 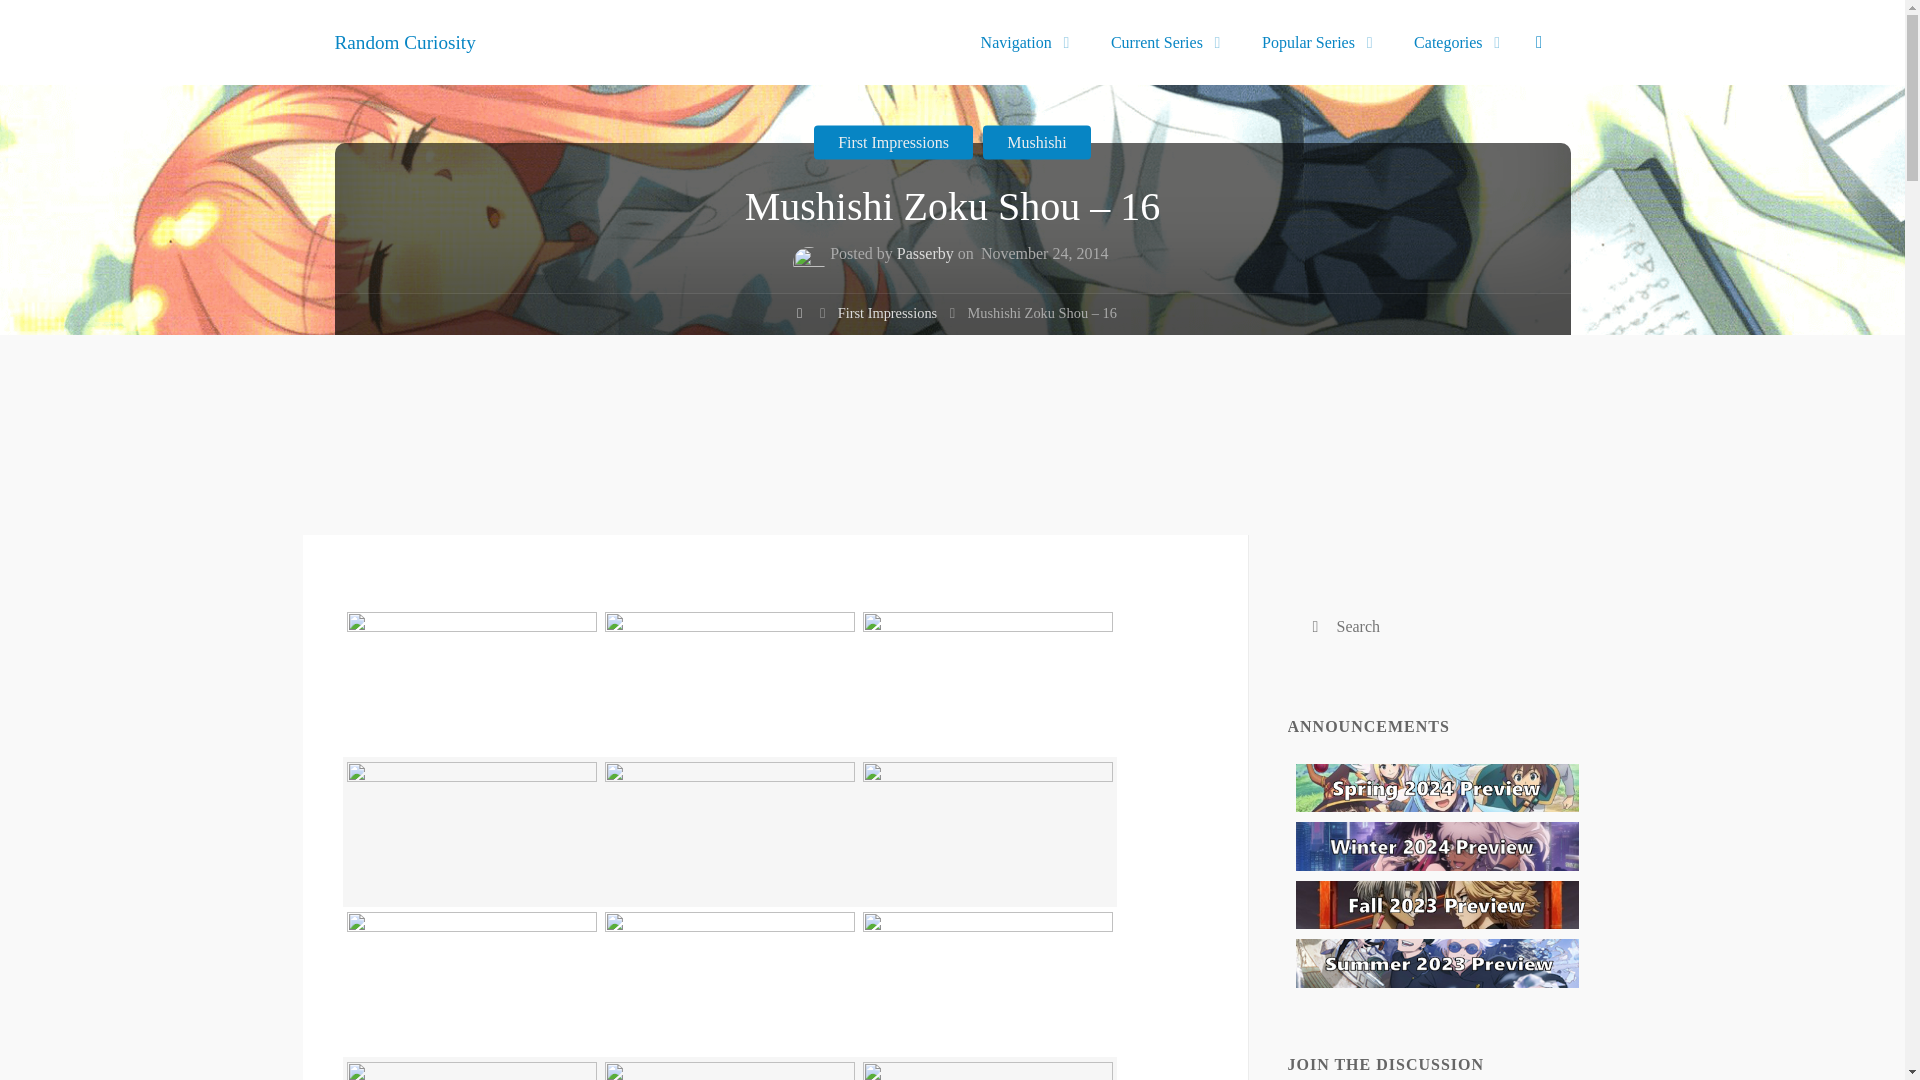 I want to click on Random Curiosity, so click(x=412, y=41).